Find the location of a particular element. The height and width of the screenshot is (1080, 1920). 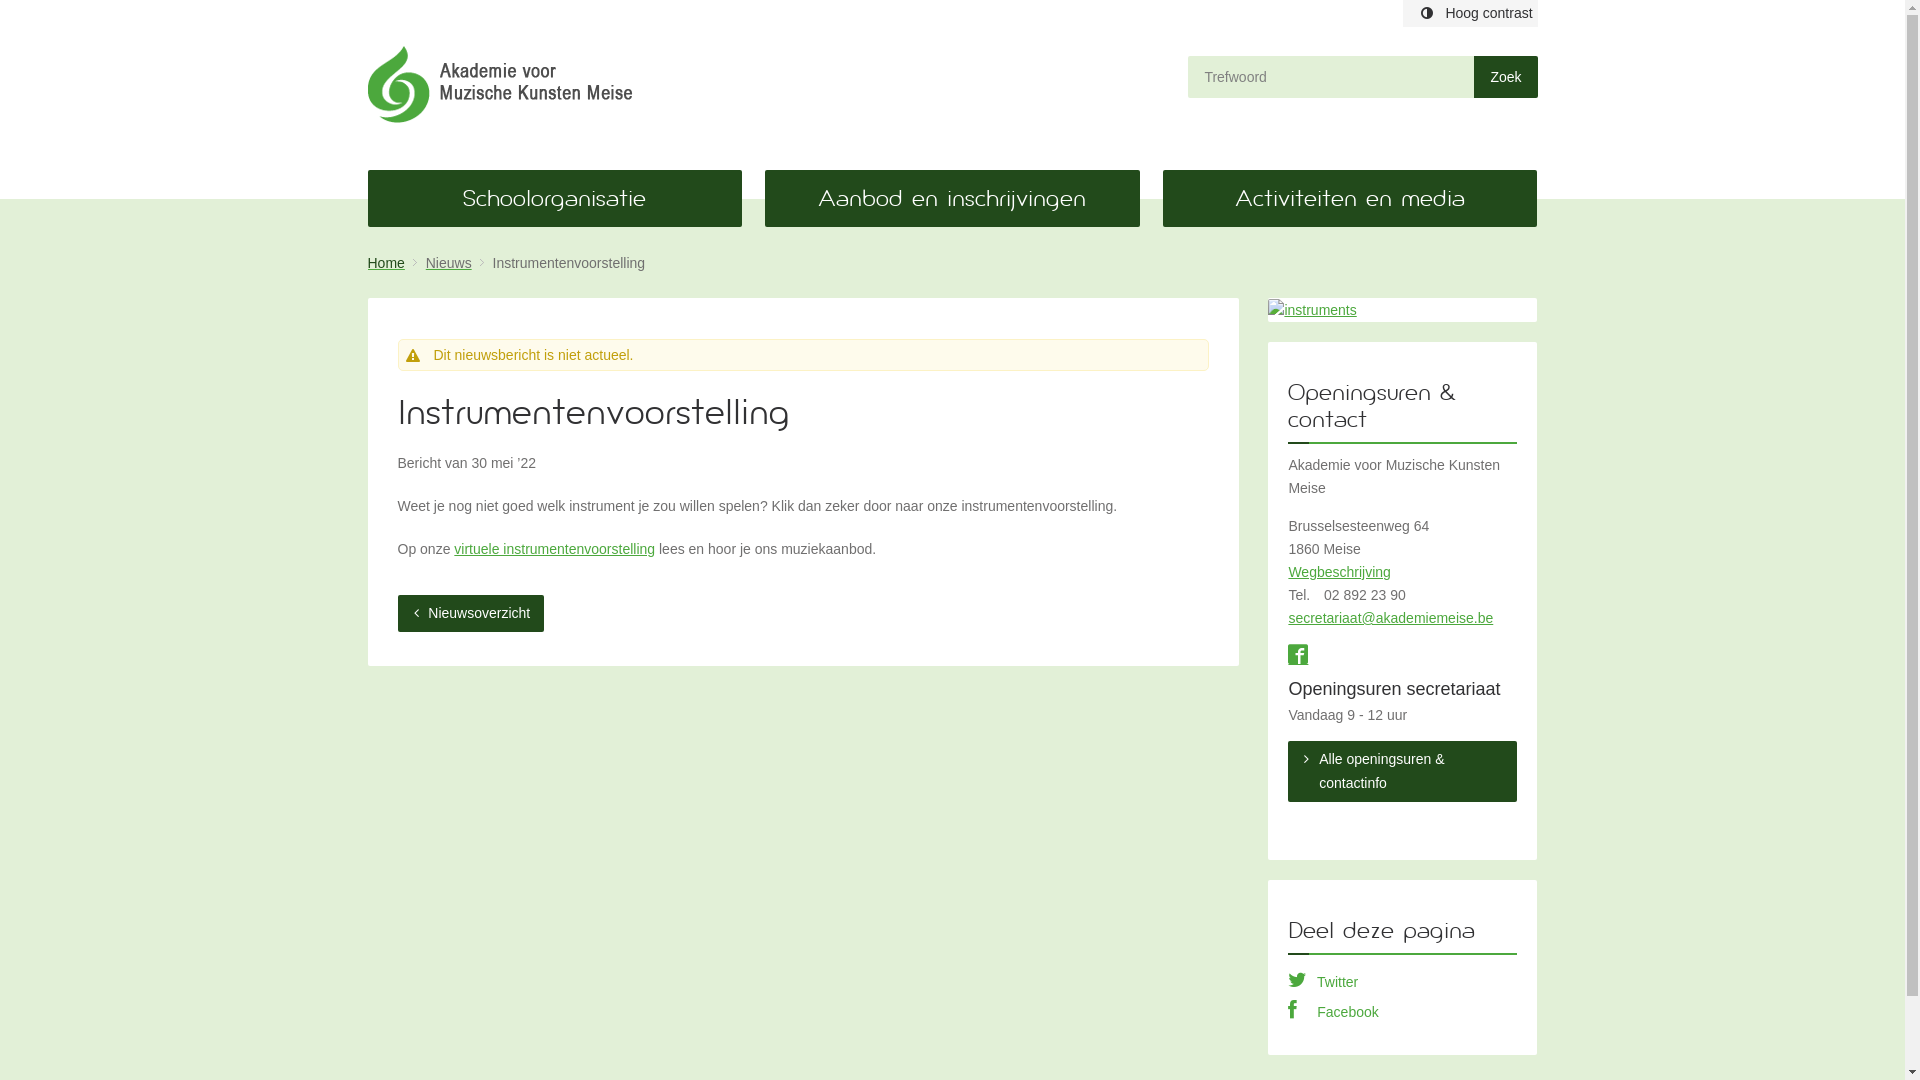

Nieuws is located at coordinates (458, 263).